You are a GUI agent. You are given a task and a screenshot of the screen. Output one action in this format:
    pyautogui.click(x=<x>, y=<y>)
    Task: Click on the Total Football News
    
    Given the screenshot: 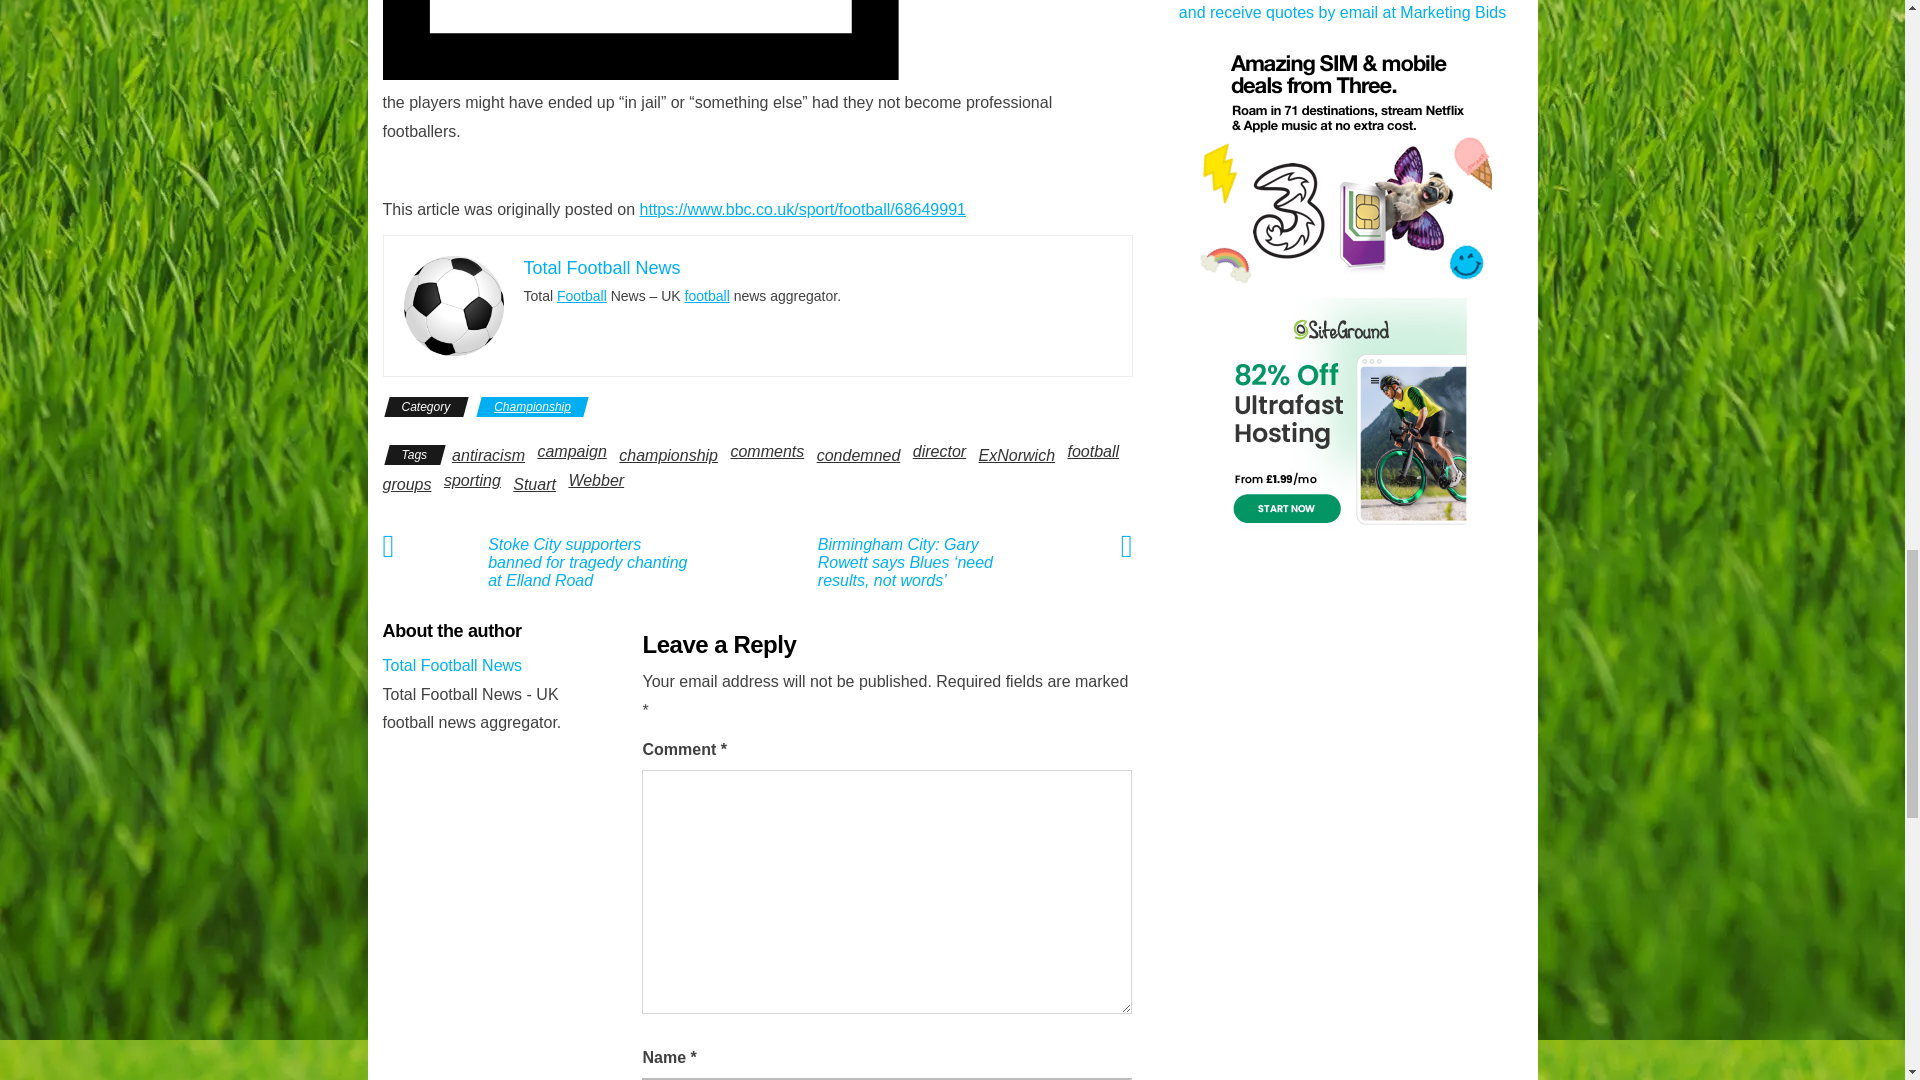 What is the action you would take?
    pyautogui.click(x=602, y=268)
    